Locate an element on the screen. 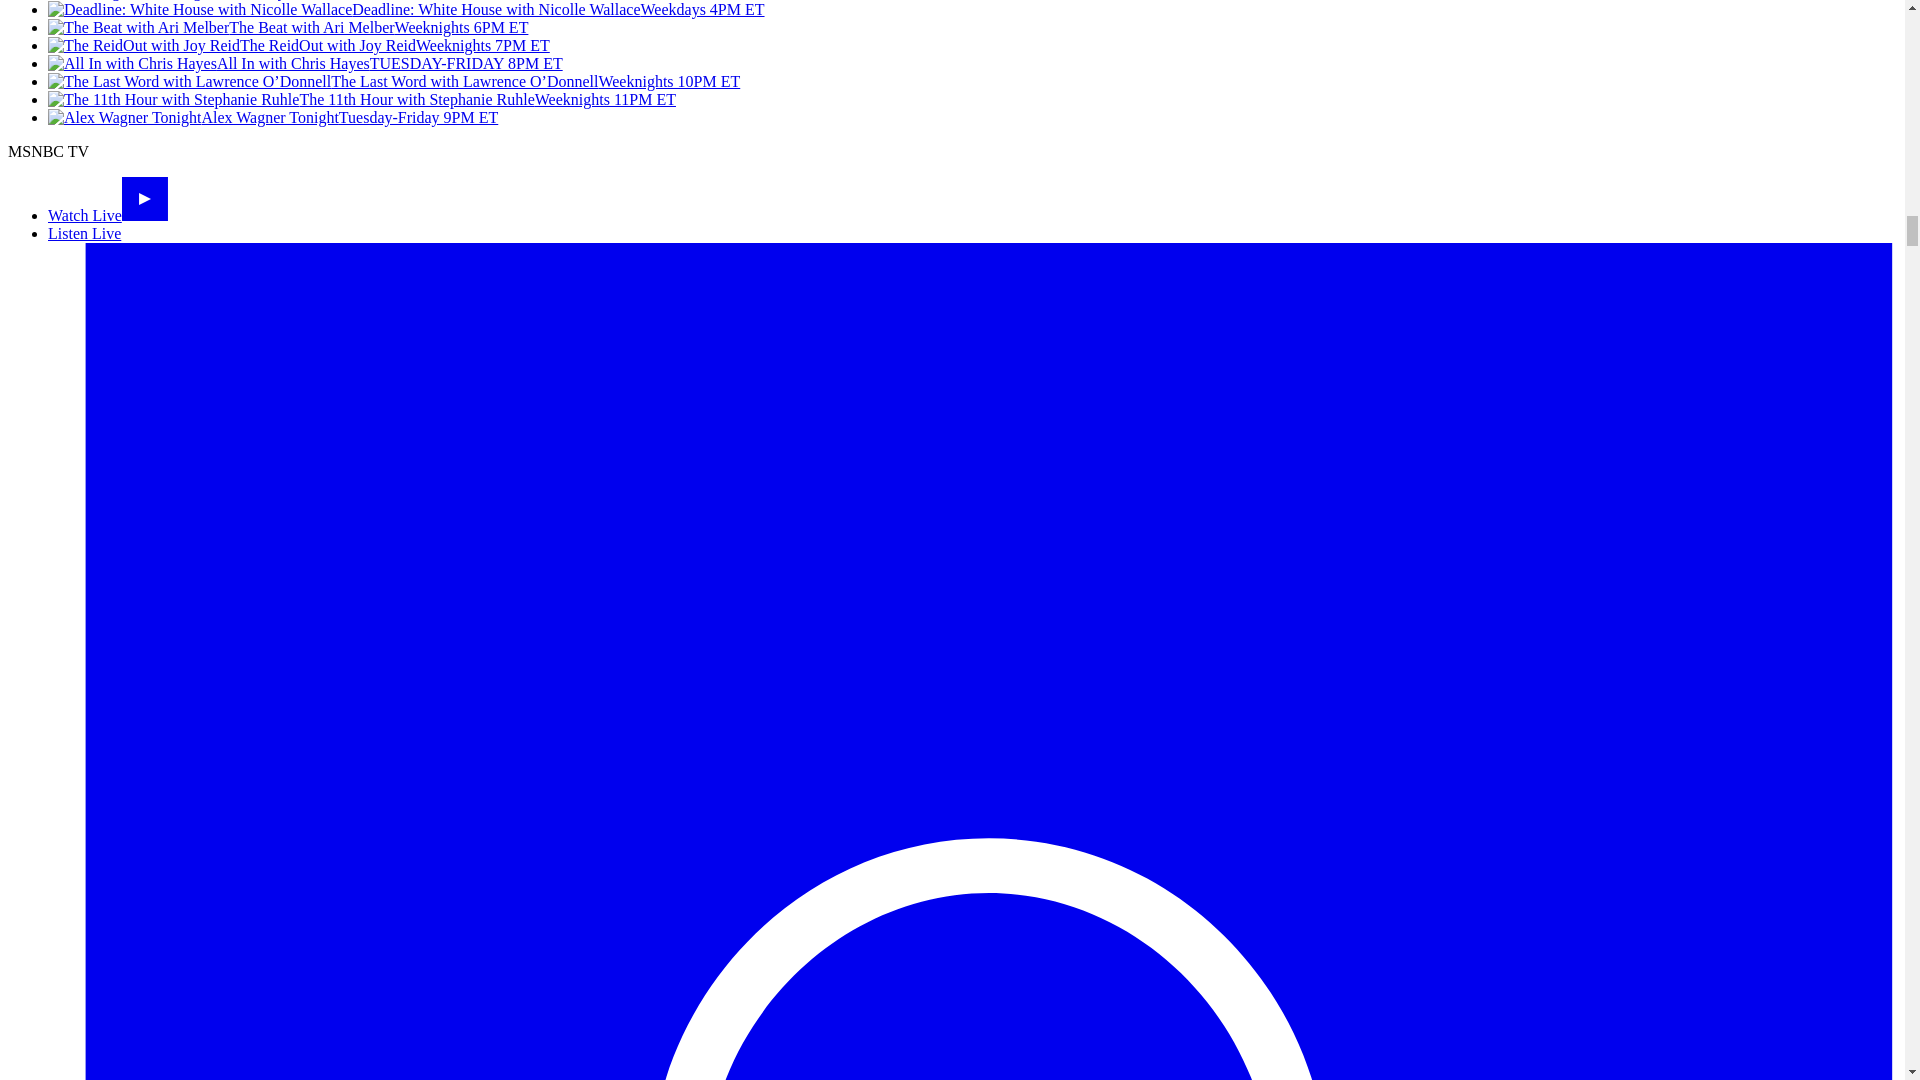 The image size is (1920, 1080). The 11th Hour with Stephanie RuhleWeeknights 11PM ET is located at coordinates (362, 99).